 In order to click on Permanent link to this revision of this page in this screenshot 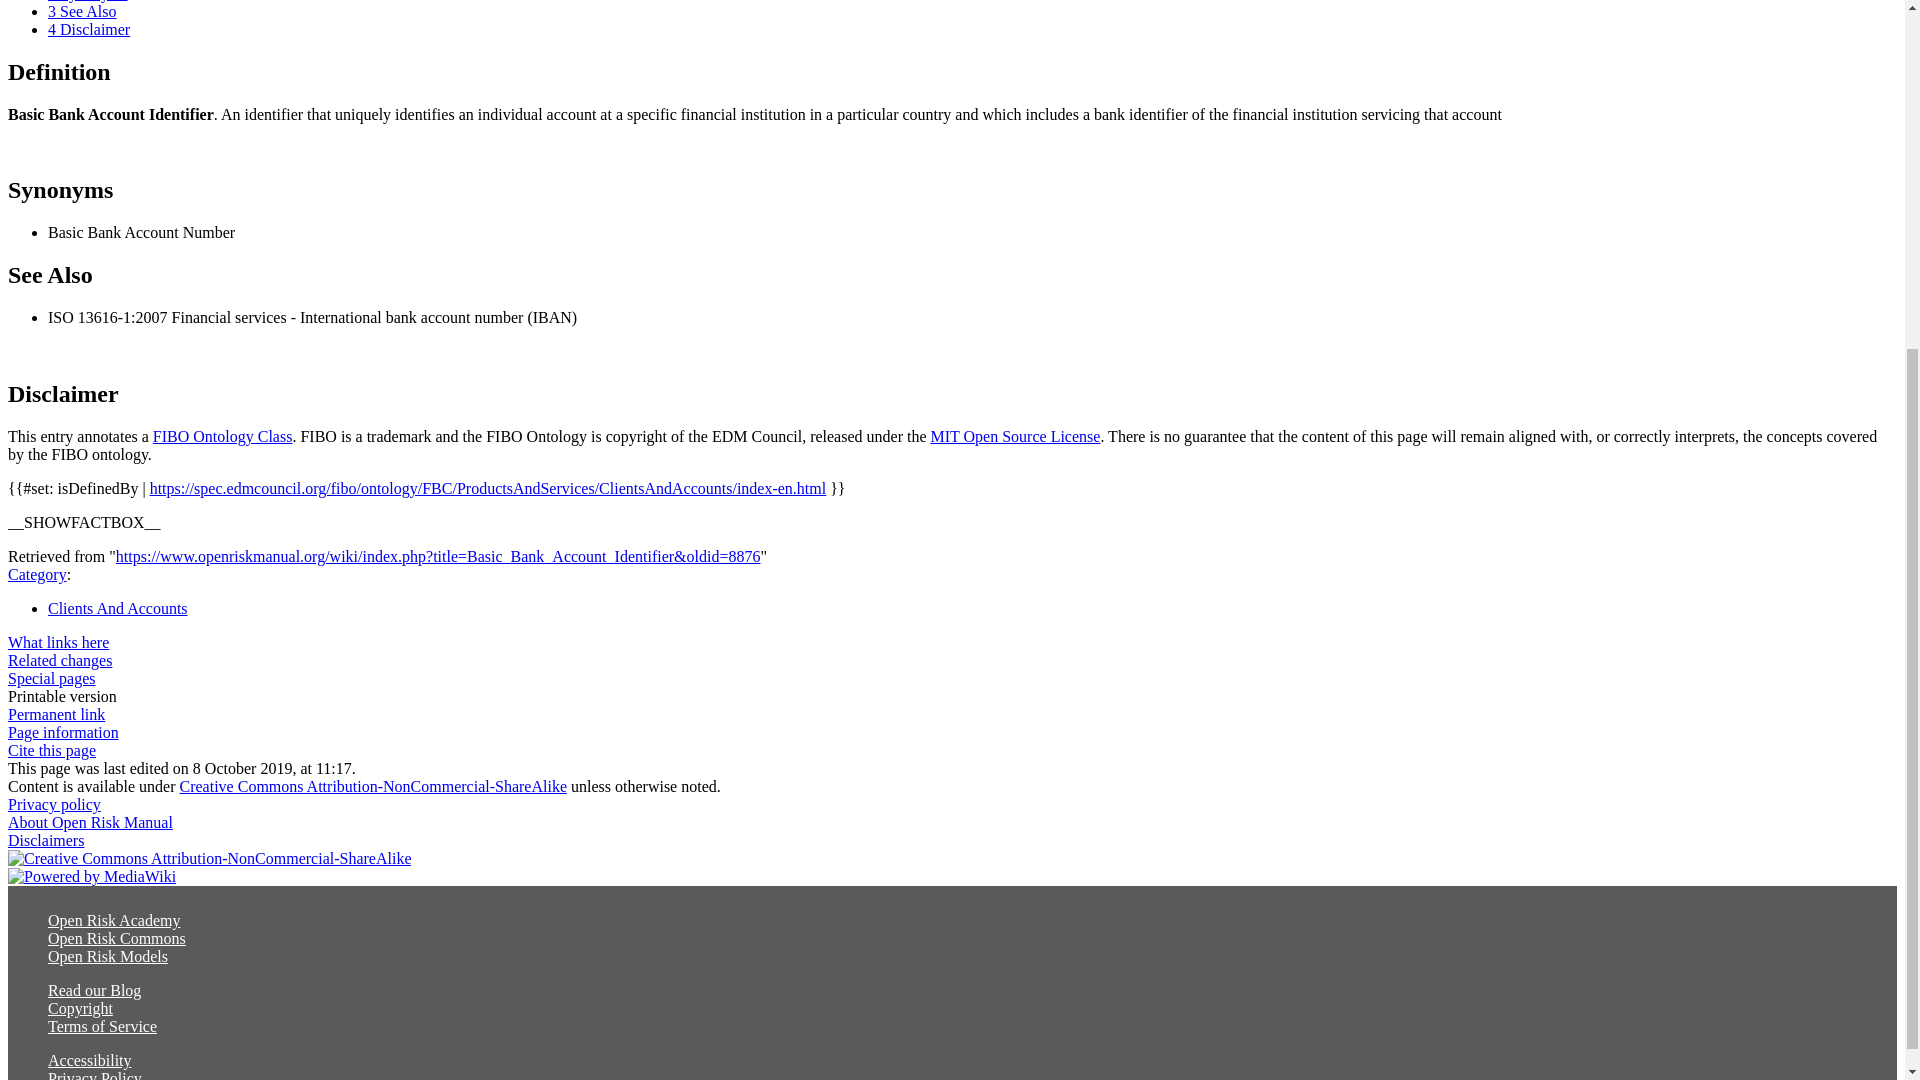, I will do `click(56, 714)`.